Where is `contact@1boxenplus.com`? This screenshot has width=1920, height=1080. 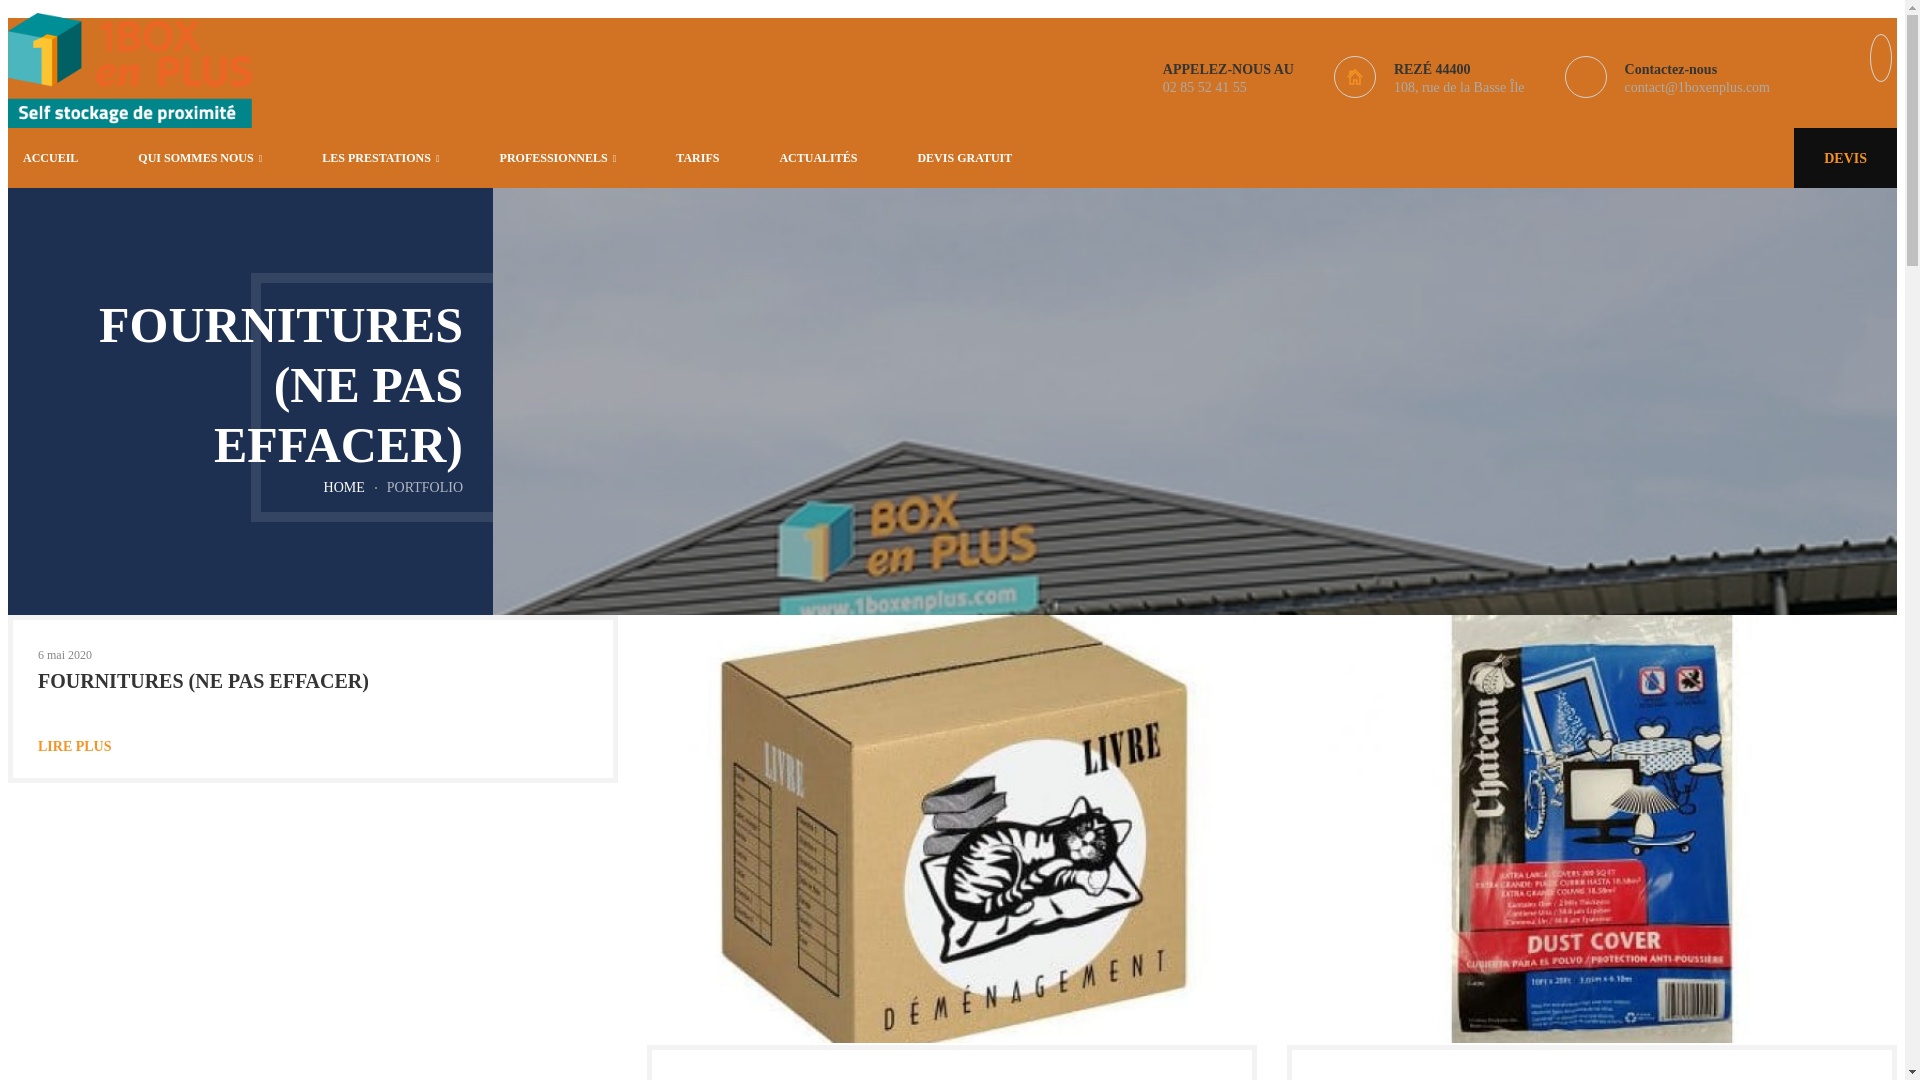 contact@1boxenplus.com is located at coordinates (1698, 88).